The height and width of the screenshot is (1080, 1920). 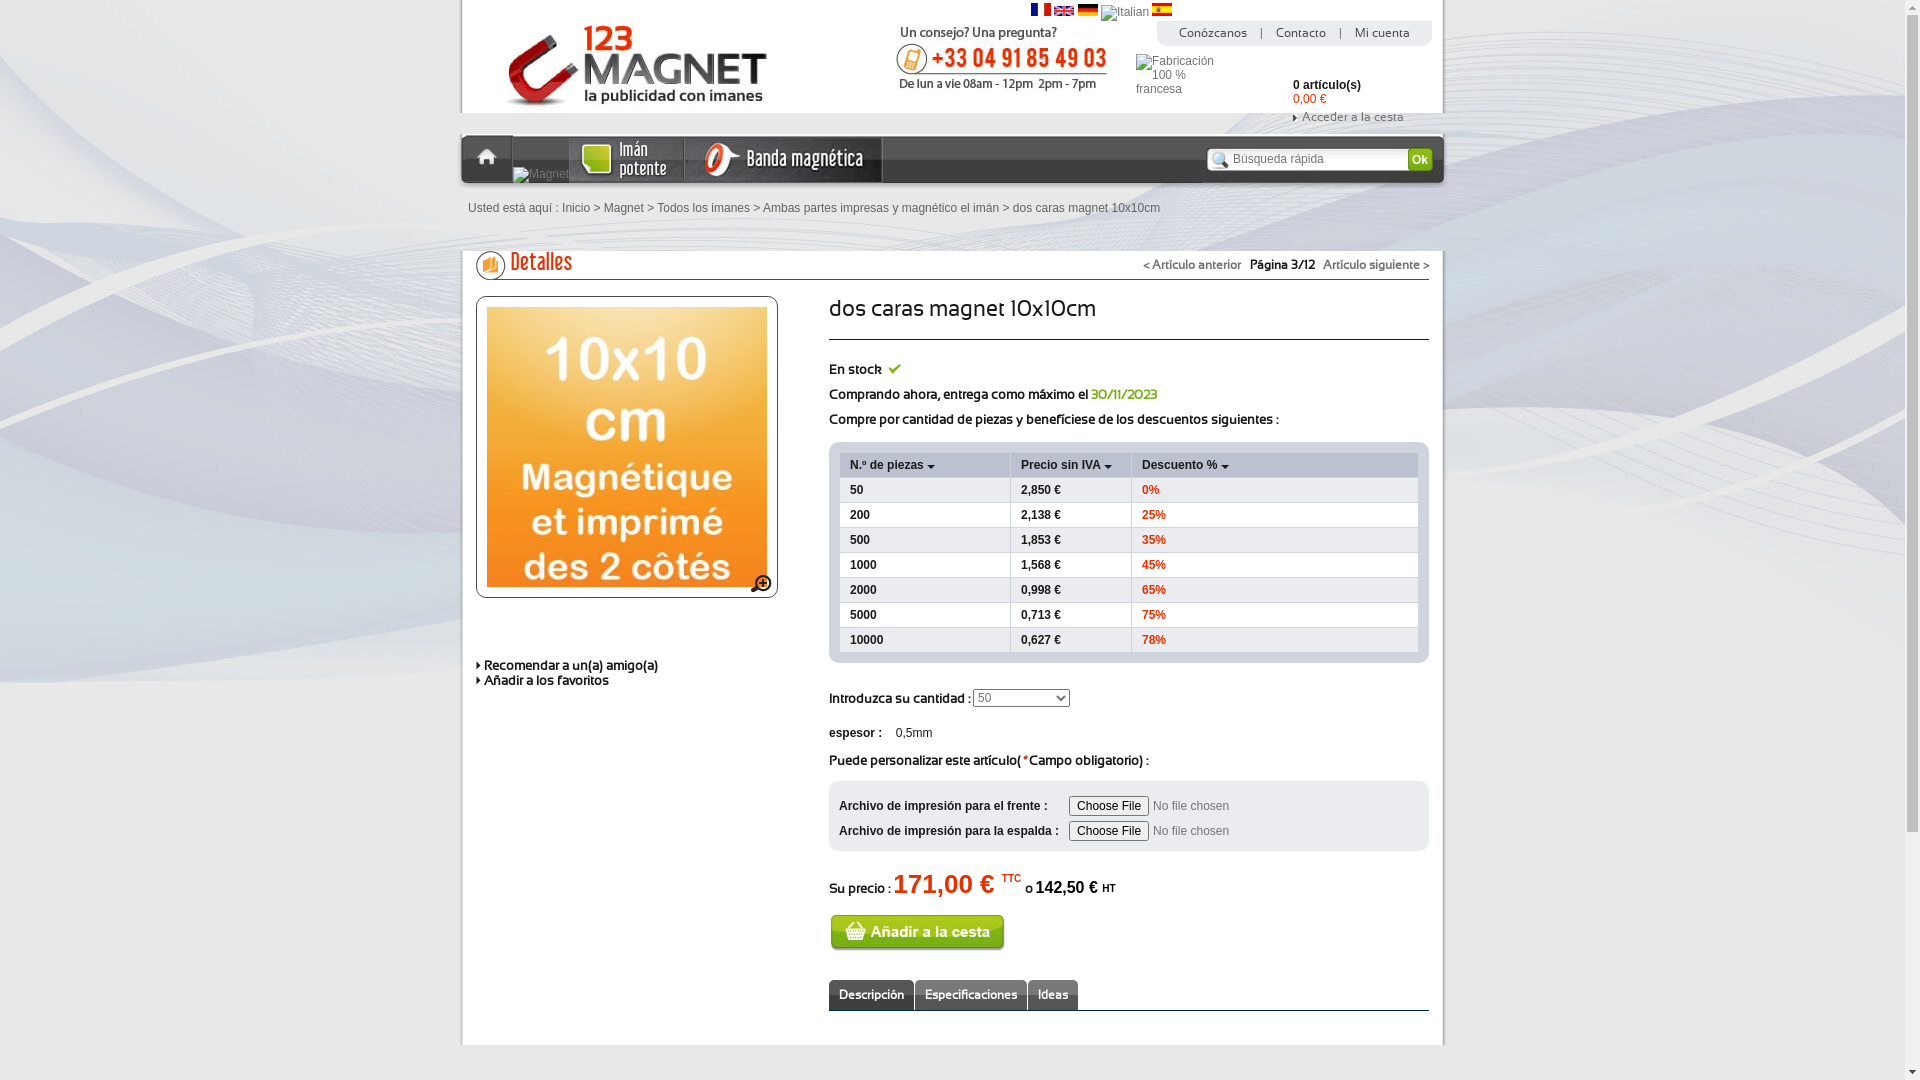 I want to click on Inicio, so click(x=490, y=178).